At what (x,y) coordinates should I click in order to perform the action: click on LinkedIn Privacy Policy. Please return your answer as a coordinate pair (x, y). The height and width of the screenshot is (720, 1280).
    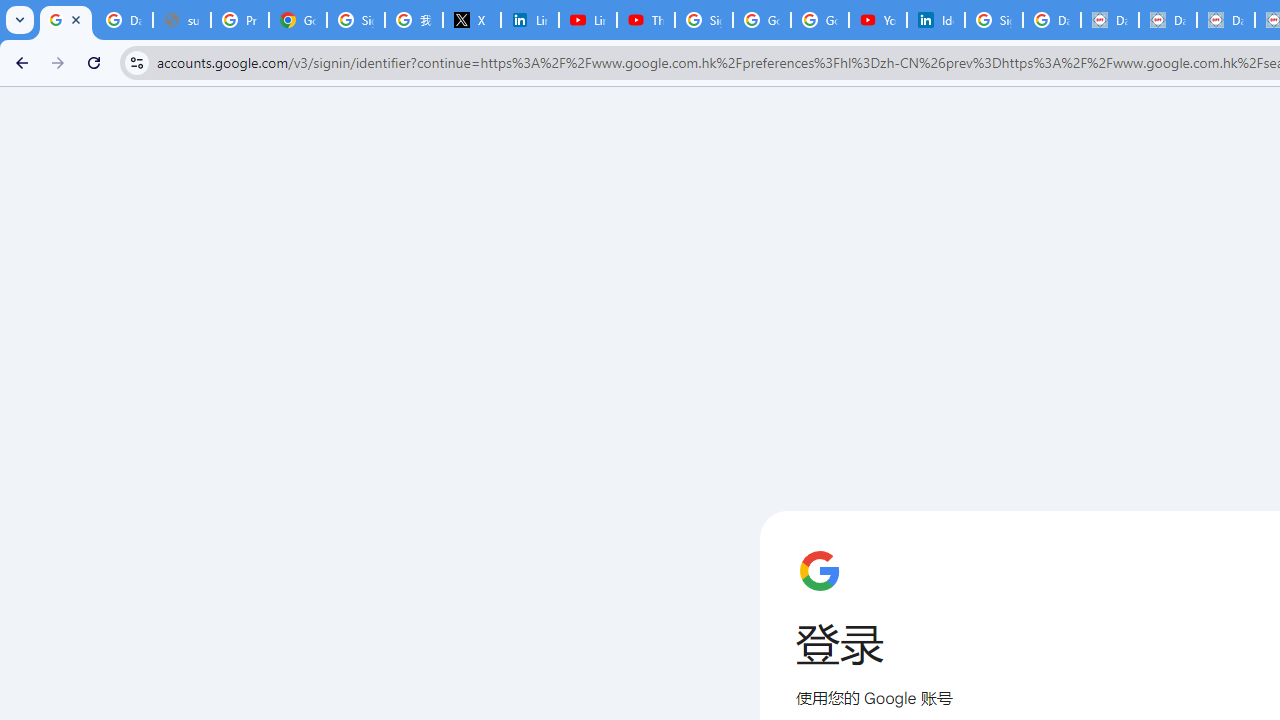
    Looking at the image, I should click on (530, 20).